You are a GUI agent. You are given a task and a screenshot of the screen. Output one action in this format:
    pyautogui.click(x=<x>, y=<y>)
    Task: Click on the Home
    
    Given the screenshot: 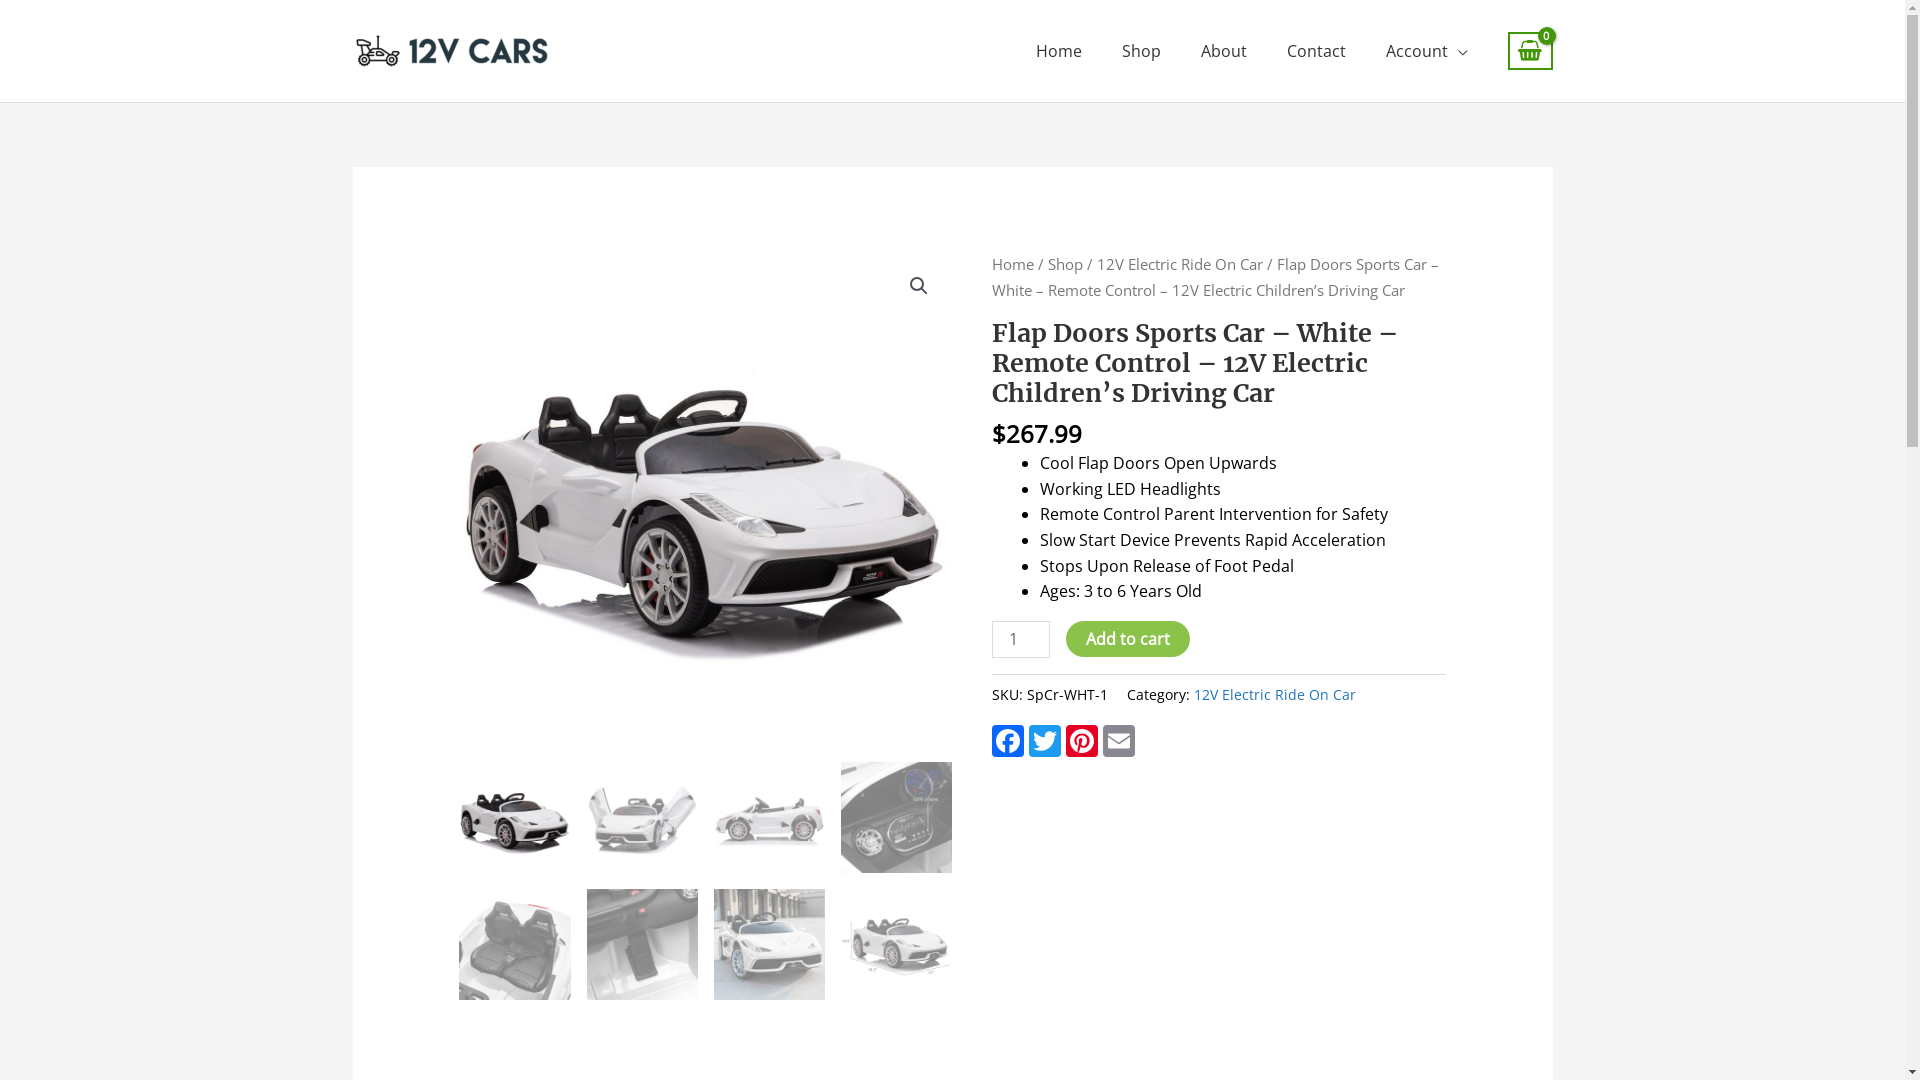 What is the action you would take?
    pyautogui.click(x=1013, y=264)
    